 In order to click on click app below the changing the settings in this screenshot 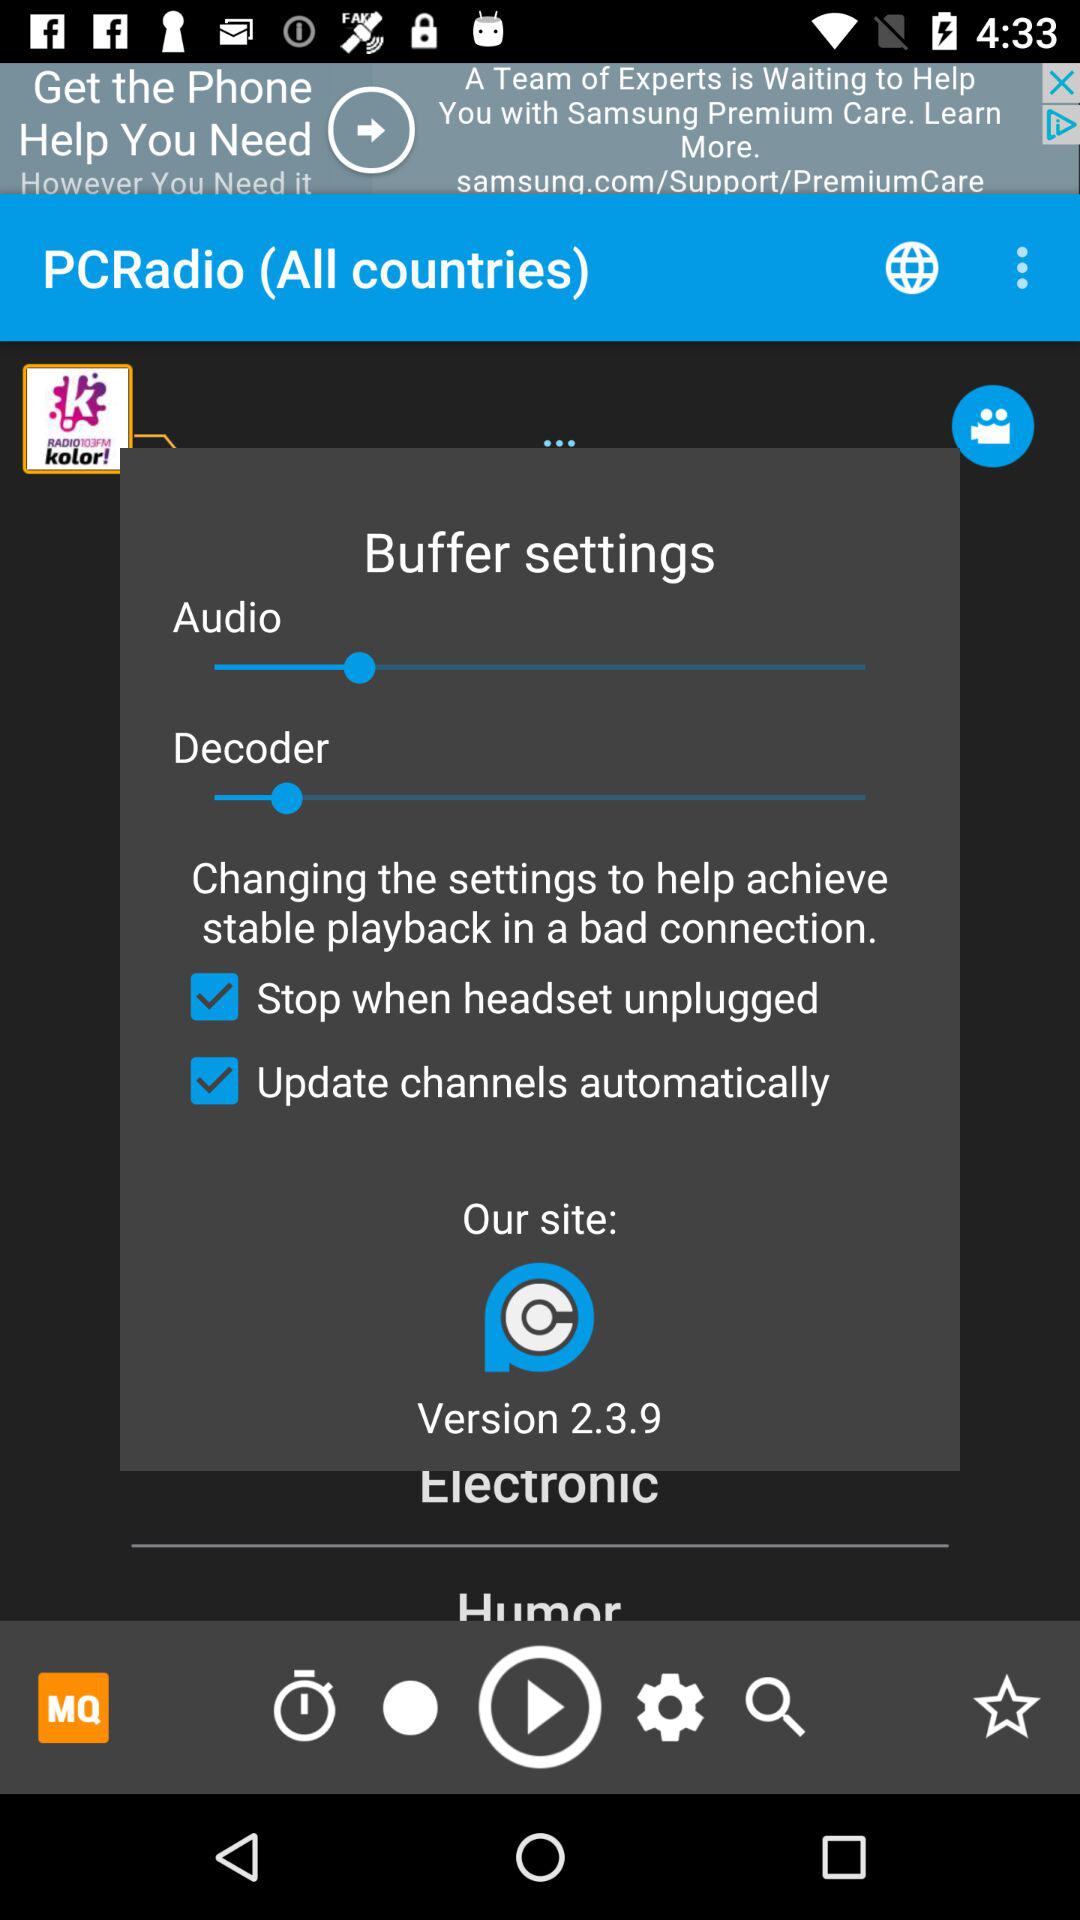, I will do `click(496, 996)`.